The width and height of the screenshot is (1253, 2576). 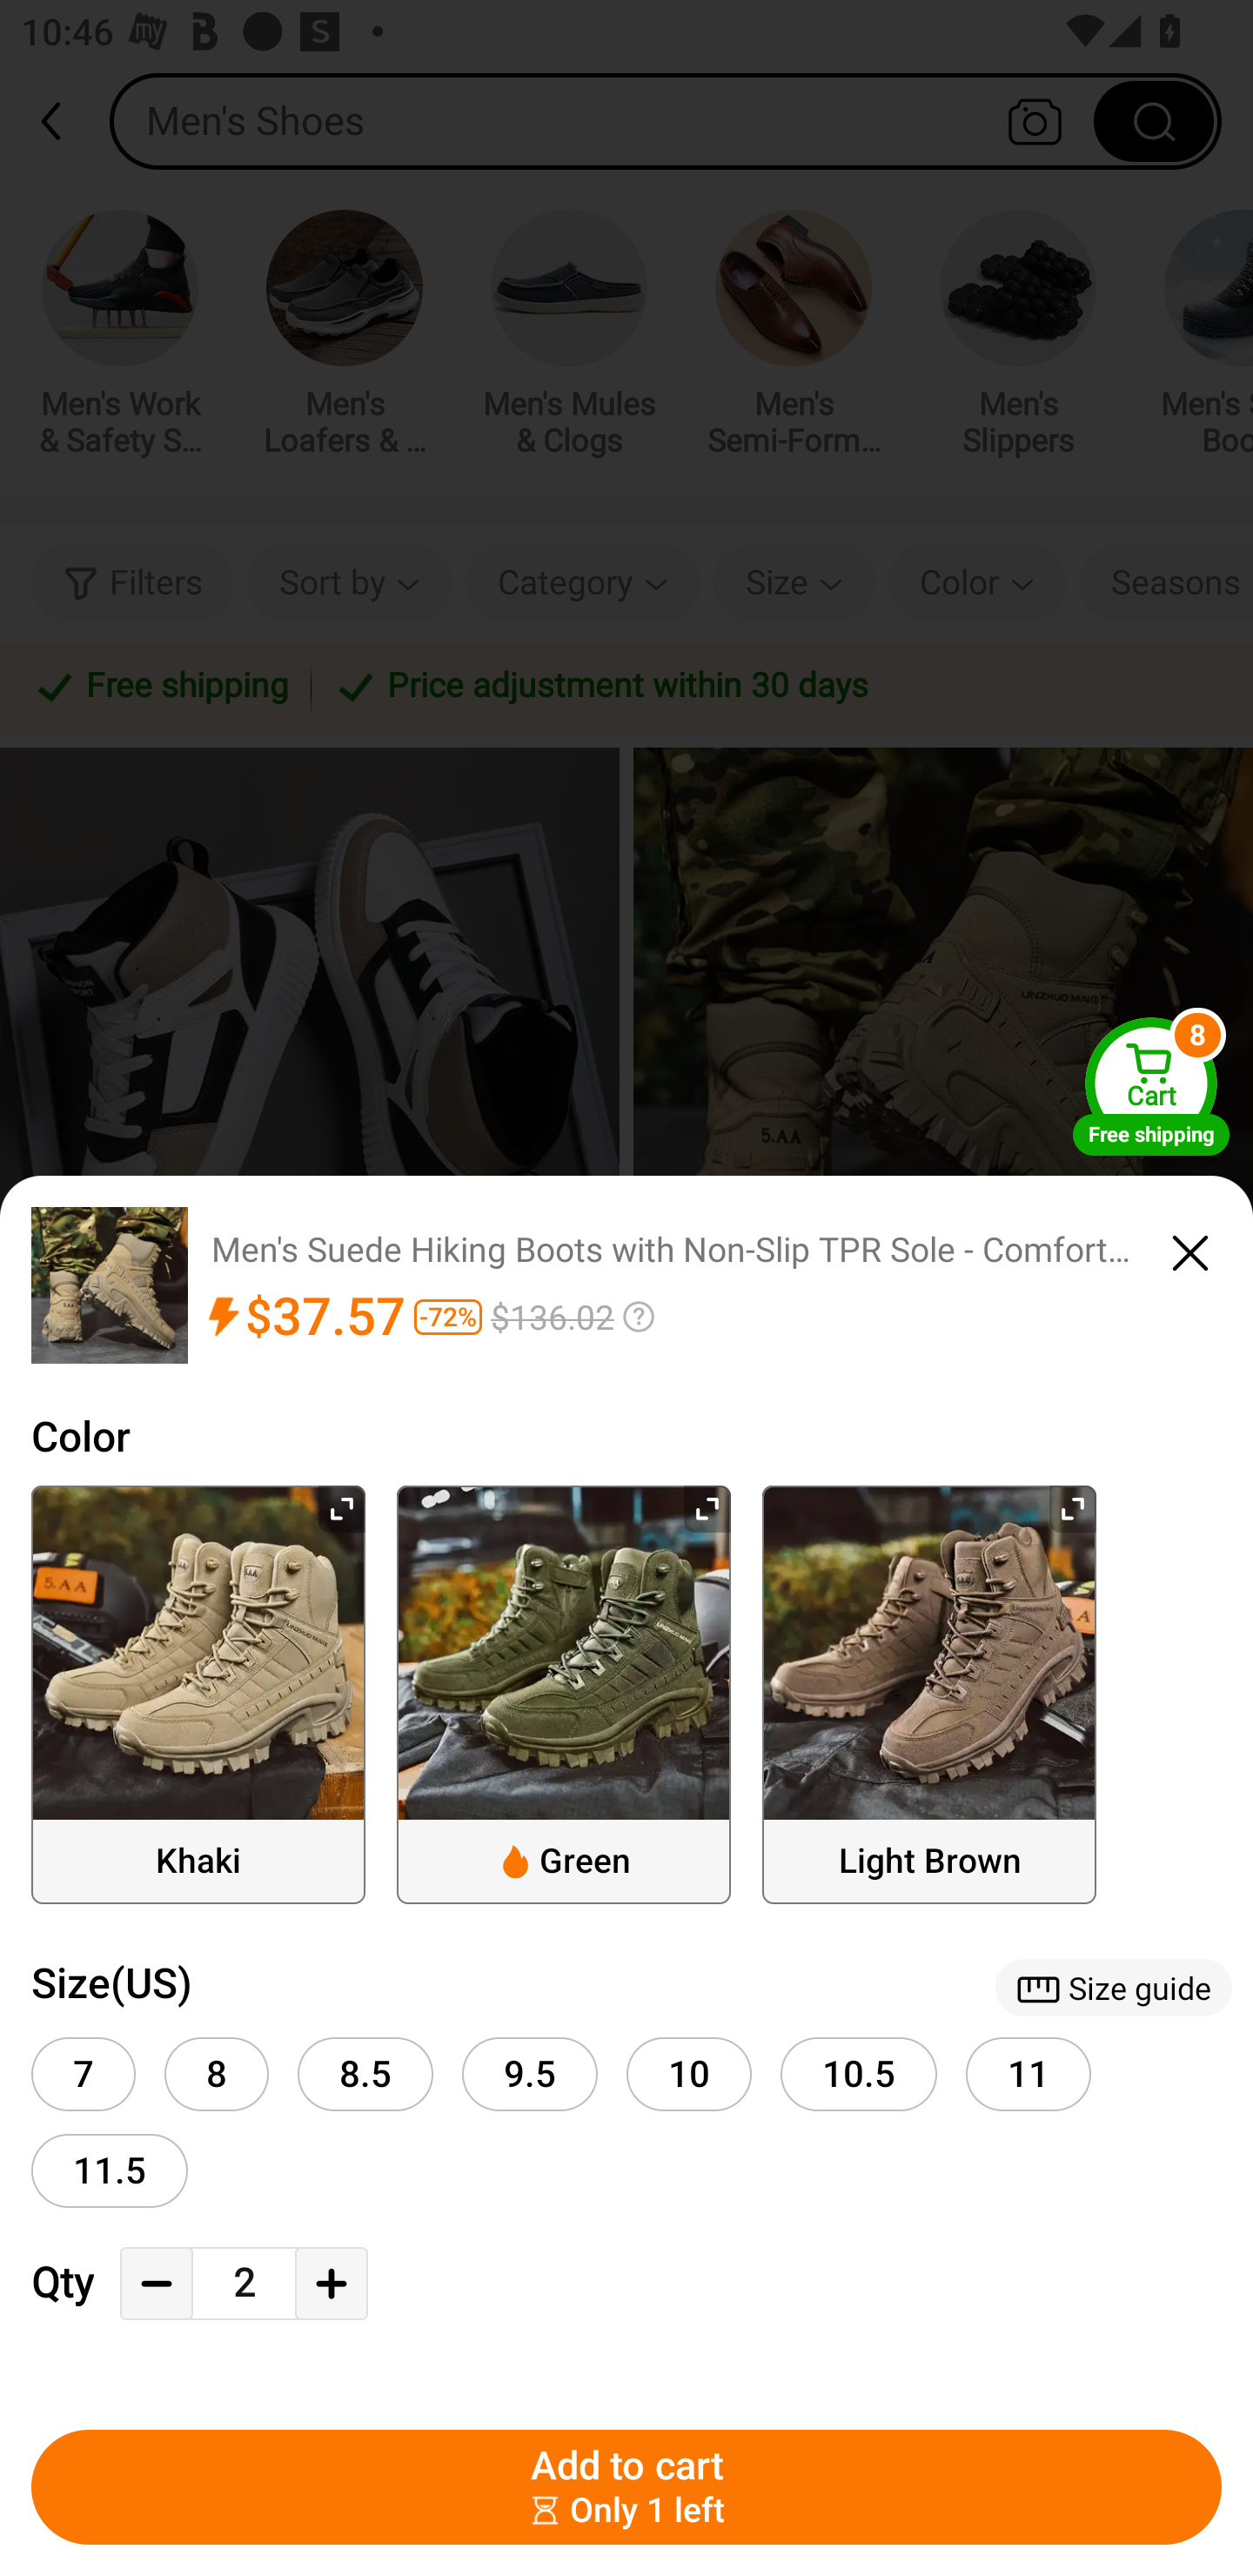 What do you see at coordinates (689, 2075) in the screenshot?
I see ` 10` at bounding box center [689, 2075].